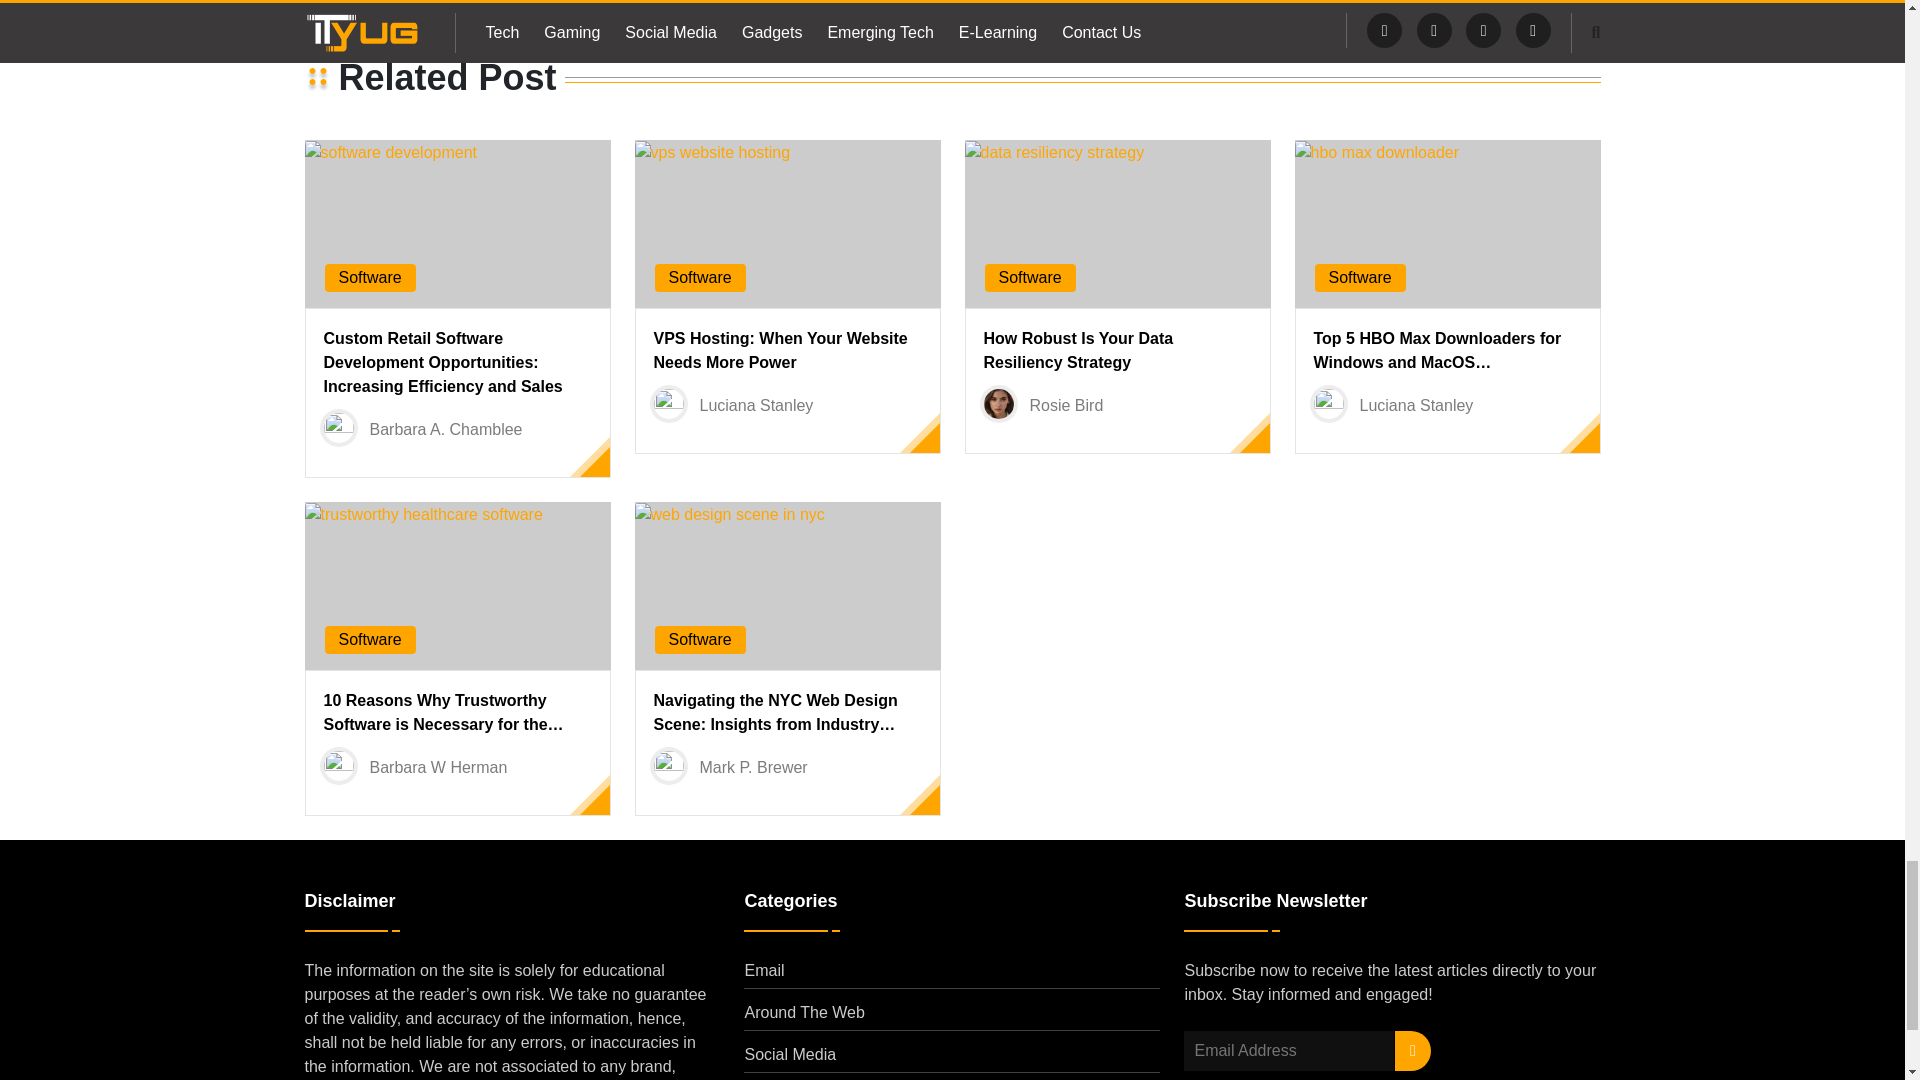 The height and width of the screenshot is (1080, 1920). Describe the element at coordinates (446, 430) in the screenshot. I see `Barbara A. Chamblee` at that location.